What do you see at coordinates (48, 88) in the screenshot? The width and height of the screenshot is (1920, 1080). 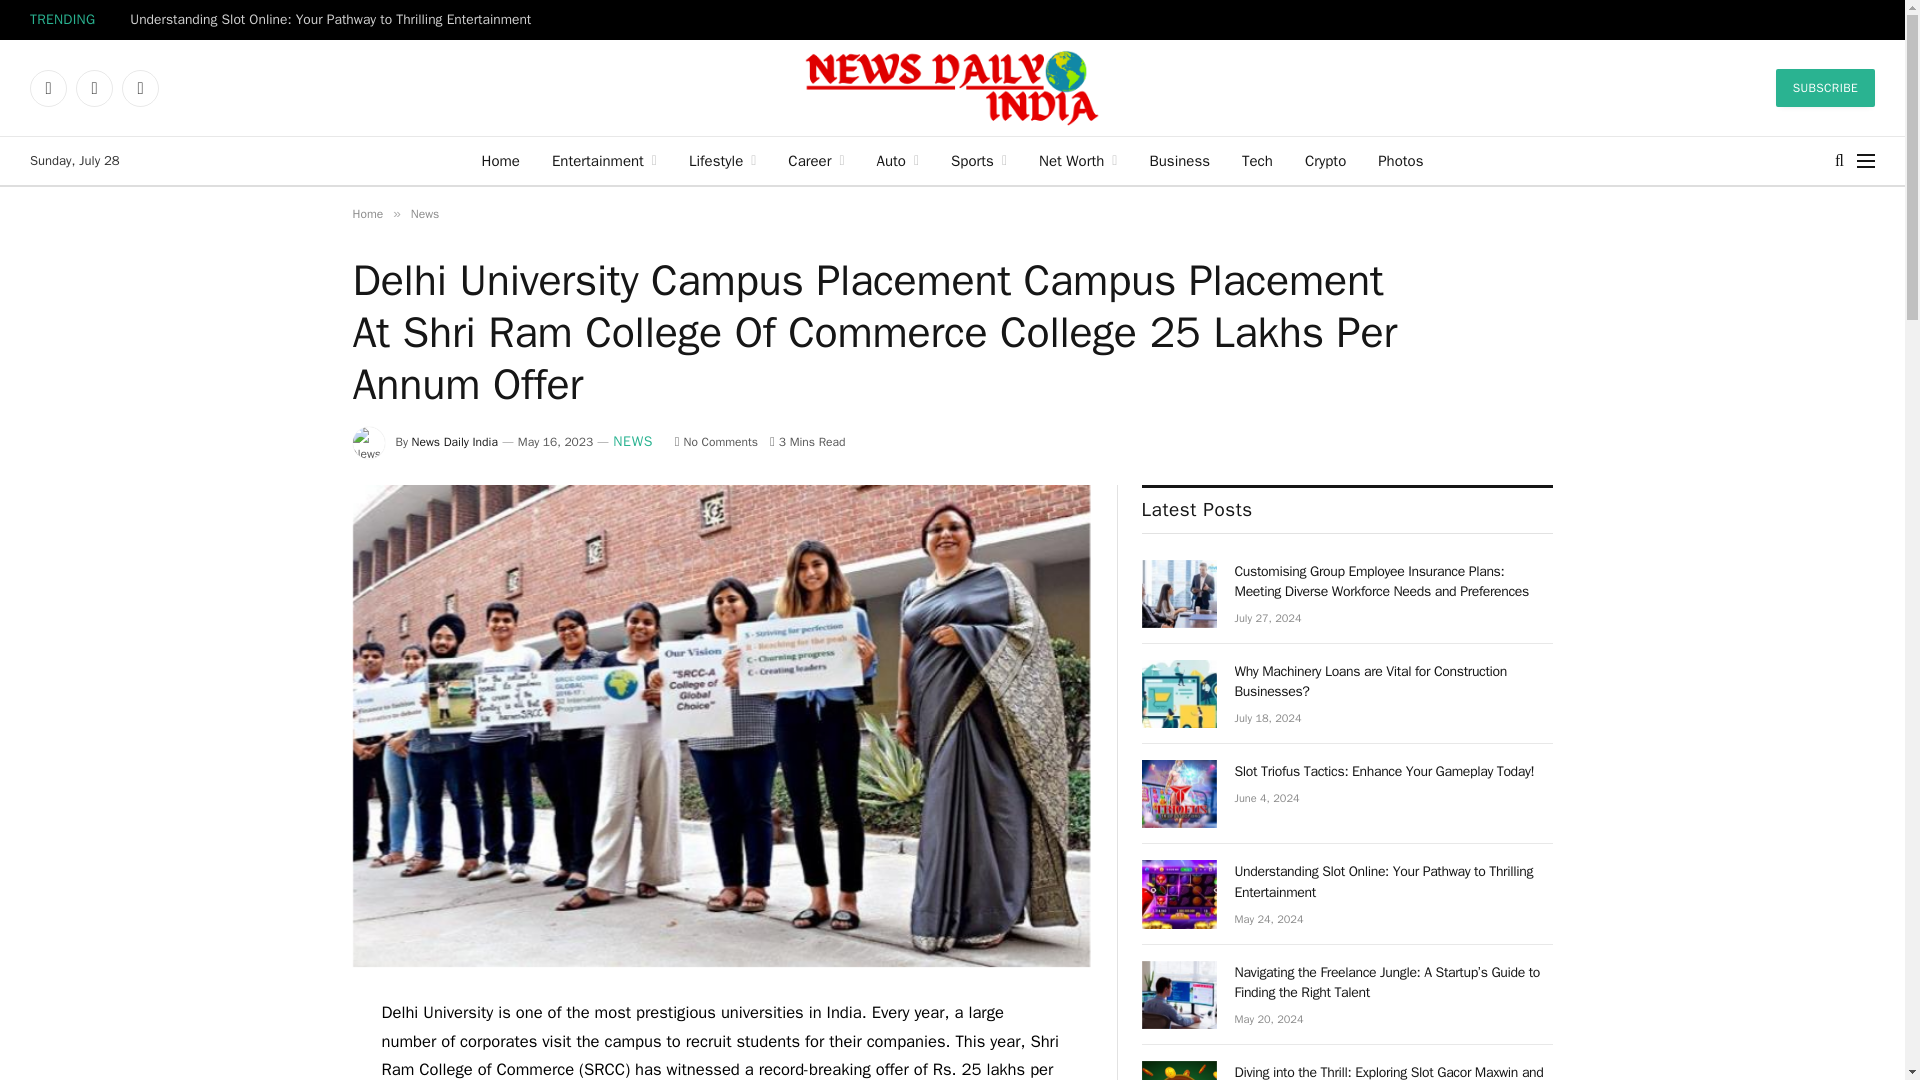 I see `Facebook` at bounding box center [48, 88].